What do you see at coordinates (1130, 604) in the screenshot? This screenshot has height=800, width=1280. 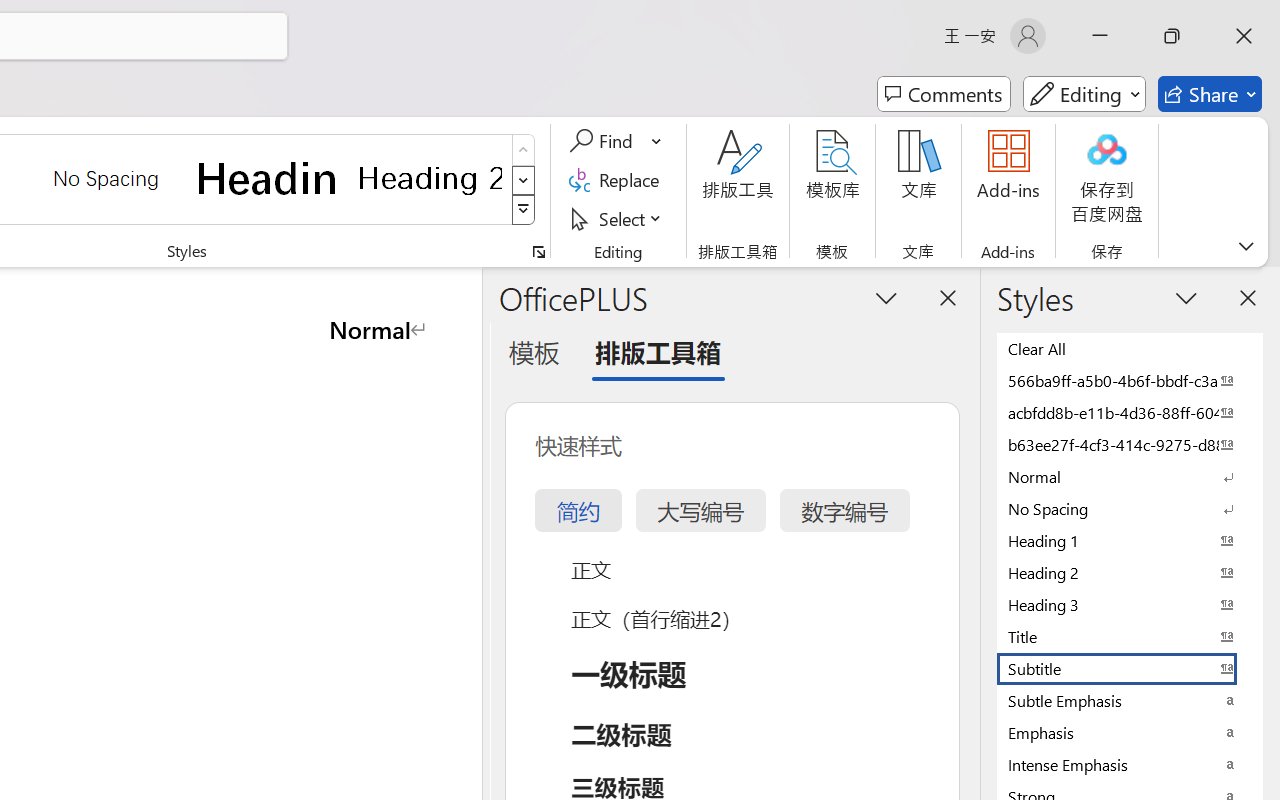 I see `Heading 3` at bounding box center [1130, 604].